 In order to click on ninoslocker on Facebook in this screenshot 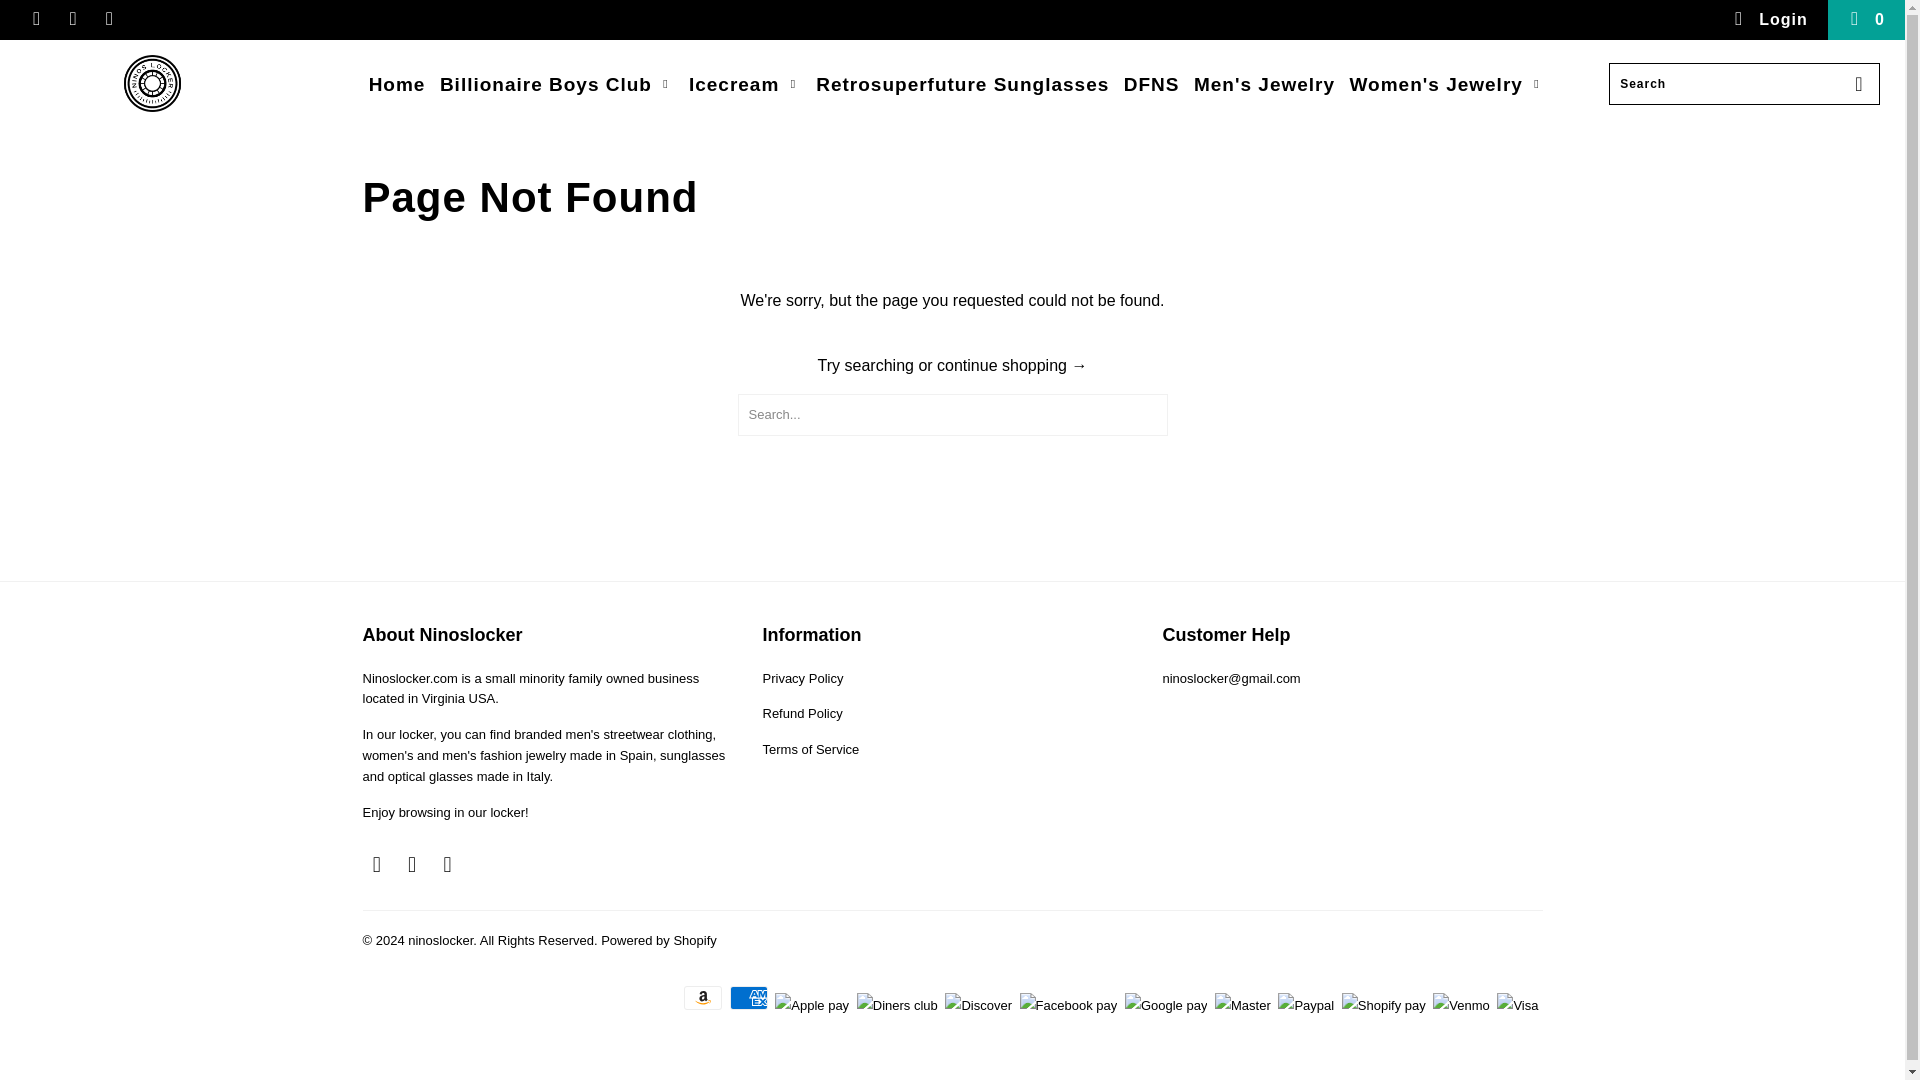, I will do `click(35, 19)`.